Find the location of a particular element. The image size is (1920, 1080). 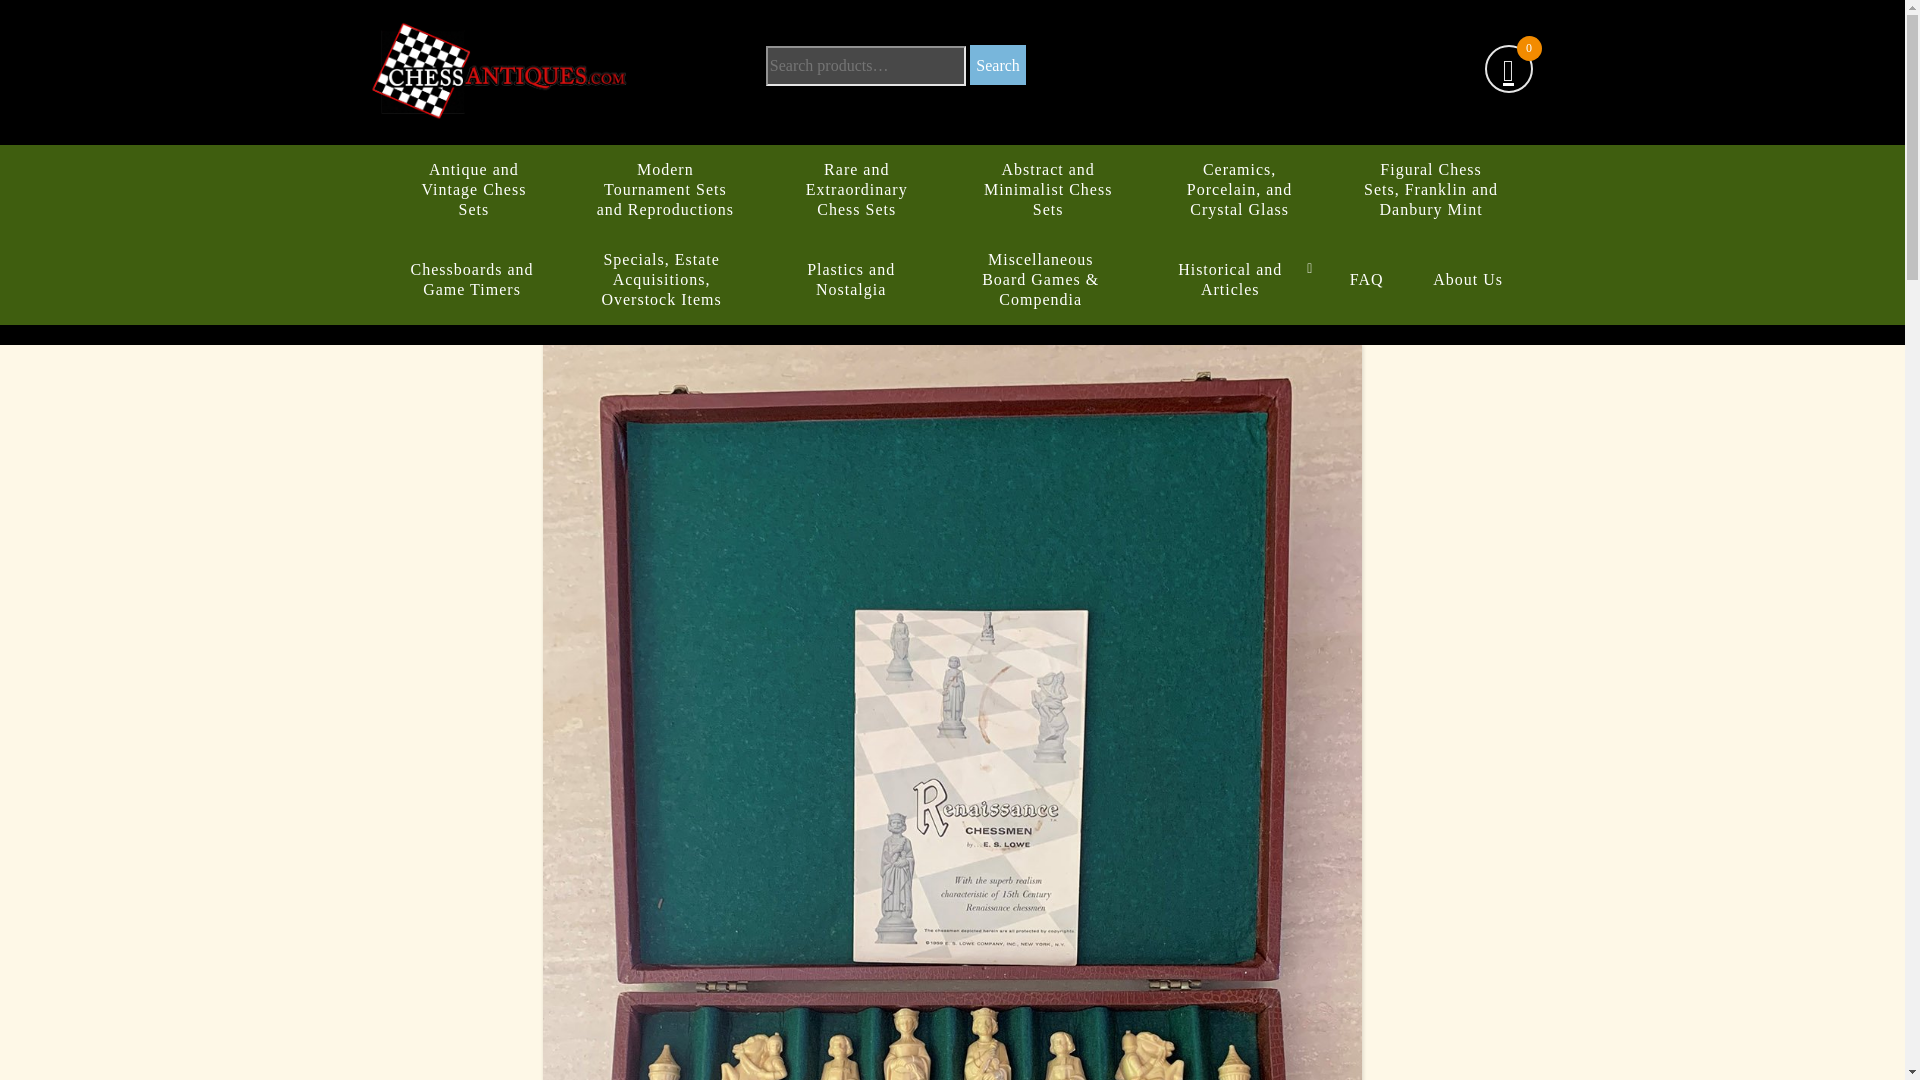

Chessboards and Game Timers is located at coordinates (472, 280).